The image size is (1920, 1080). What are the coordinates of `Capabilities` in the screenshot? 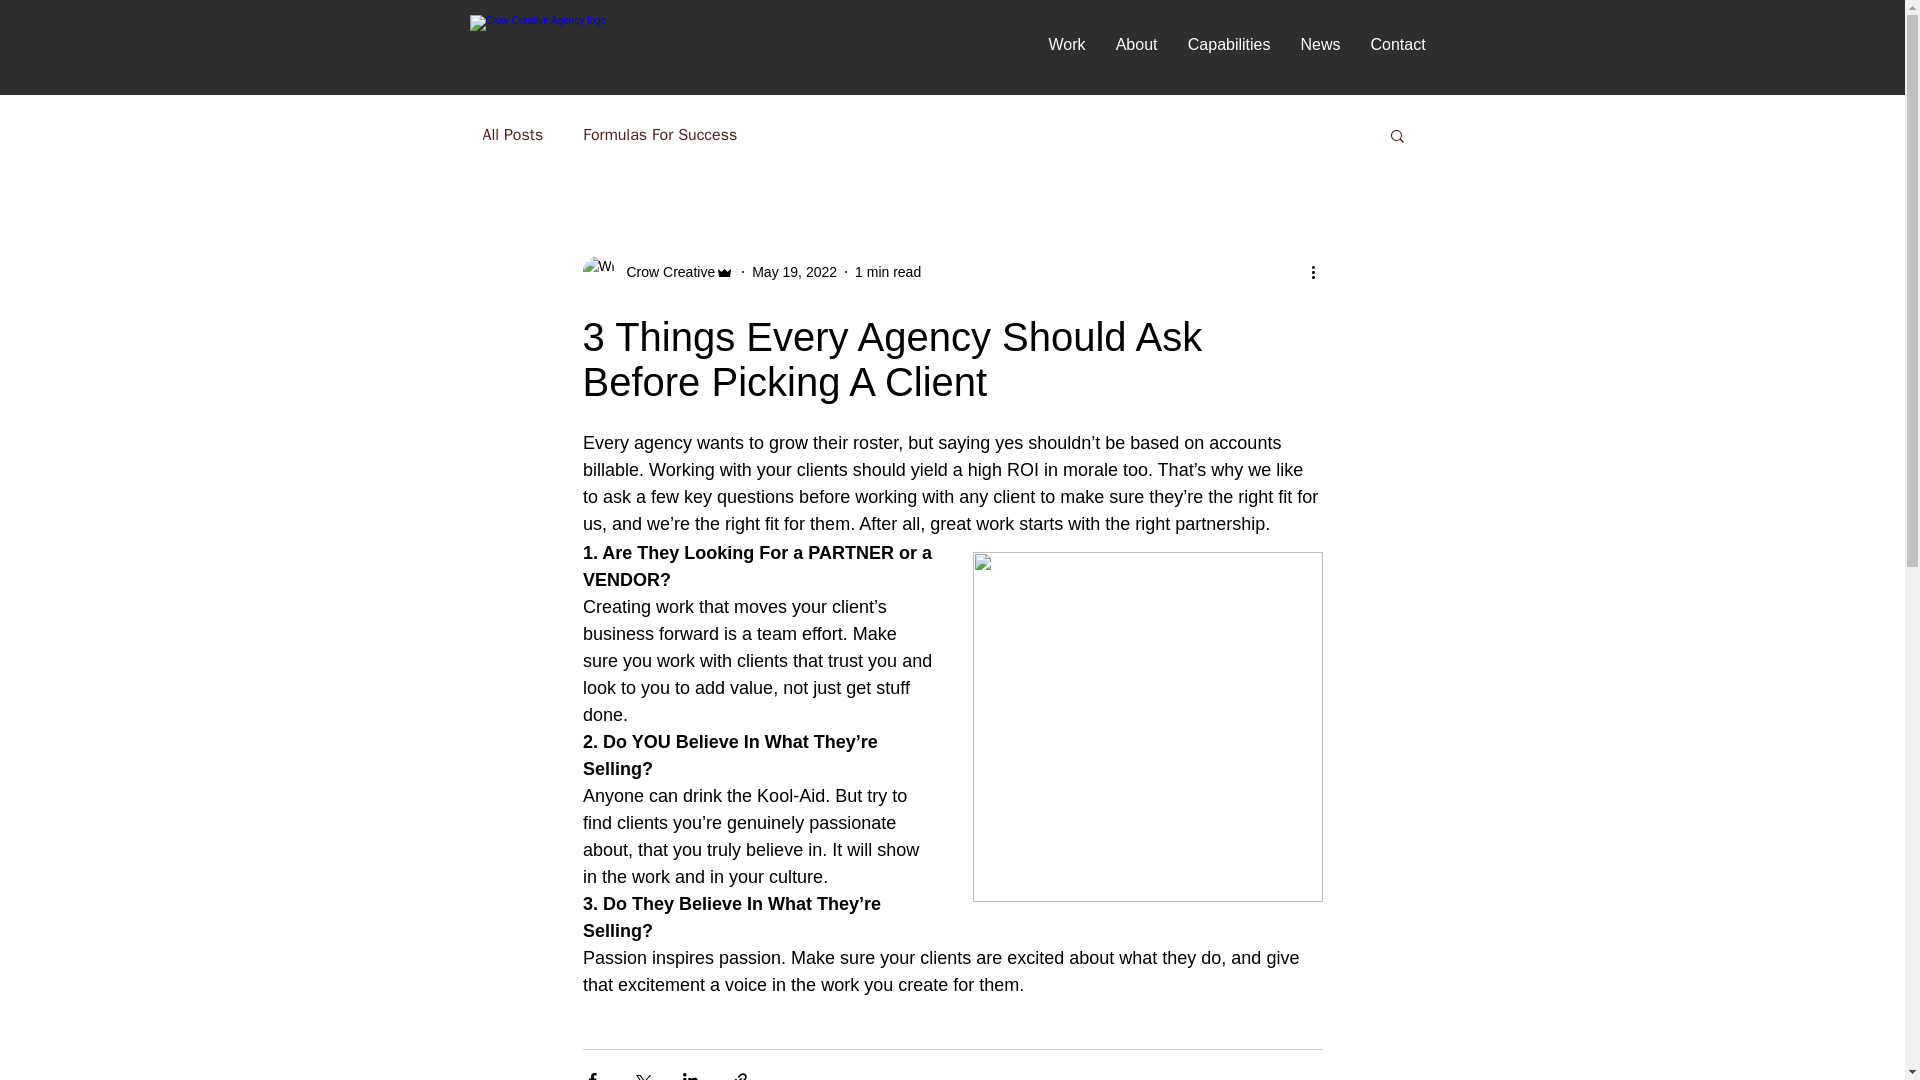 It's located at (1228, 44).